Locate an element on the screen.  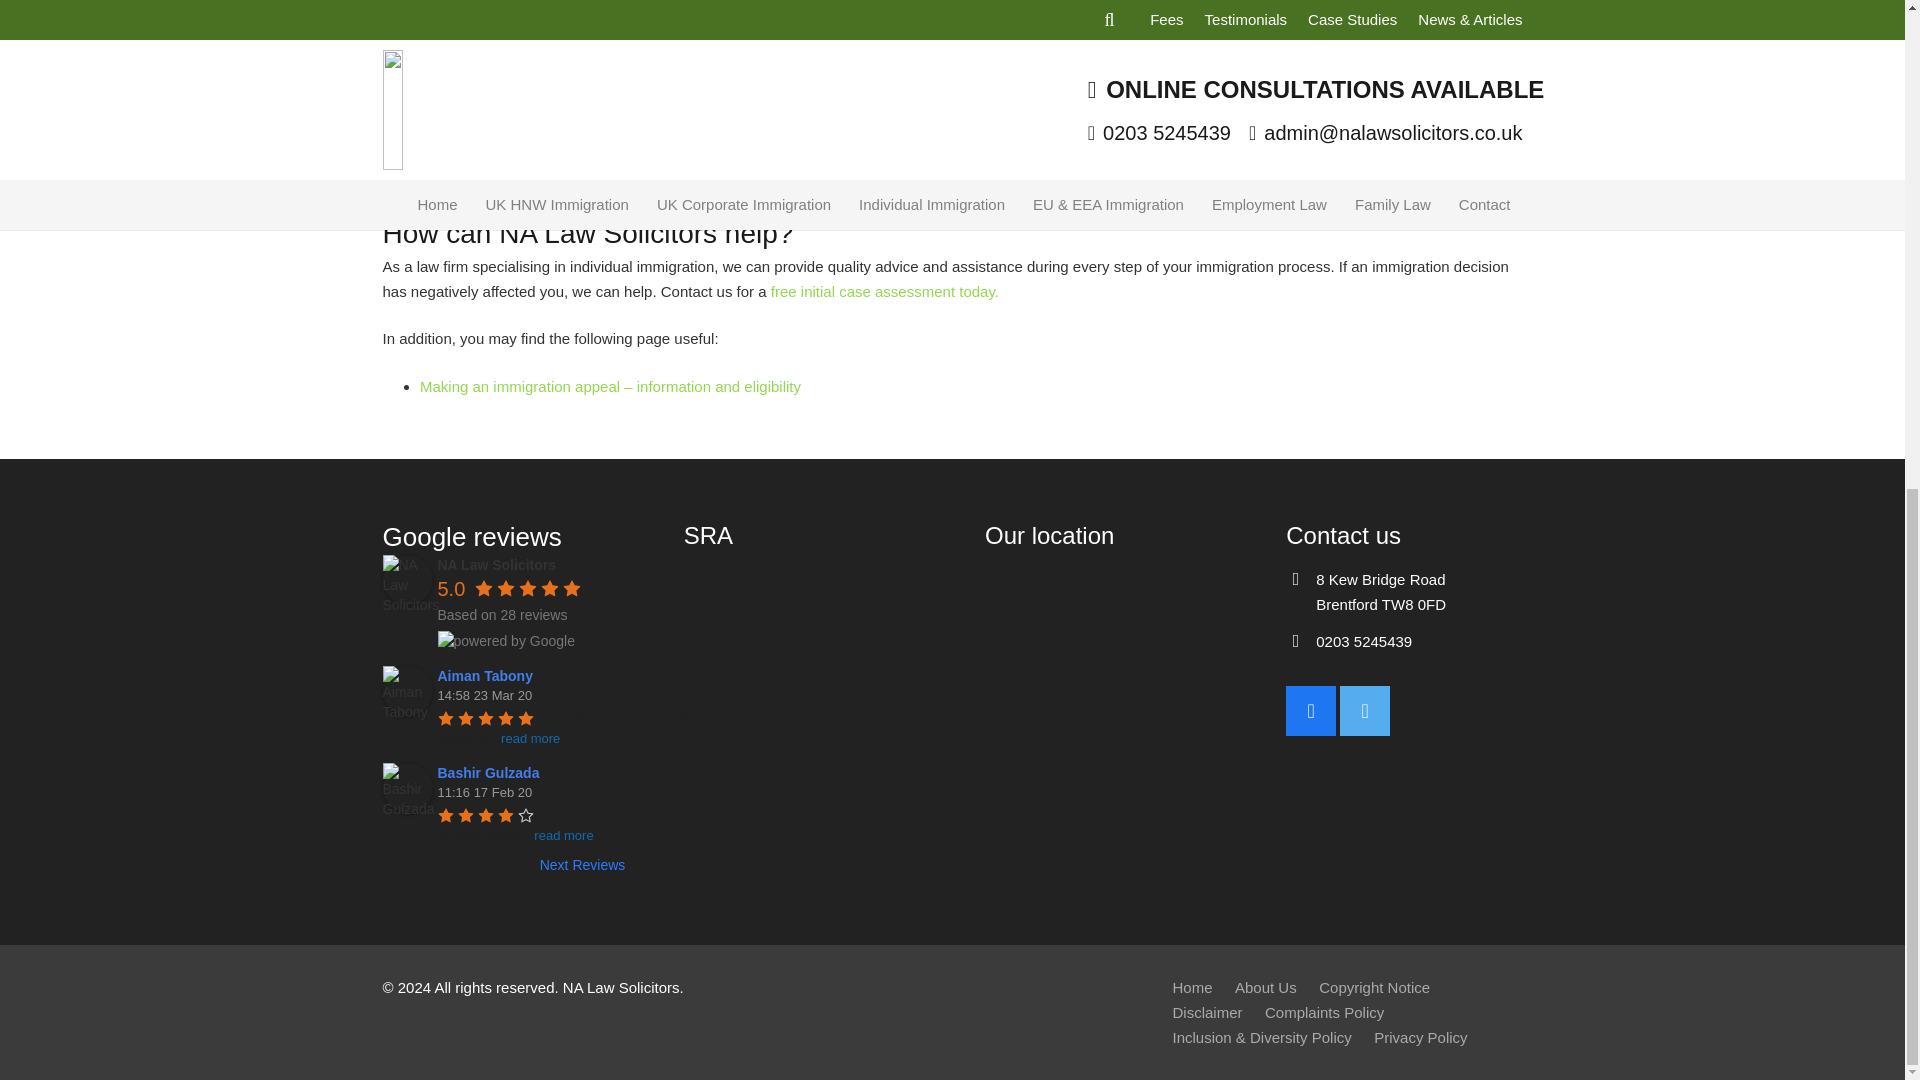
Aiman Tabony is located at coordinates (407, 691).